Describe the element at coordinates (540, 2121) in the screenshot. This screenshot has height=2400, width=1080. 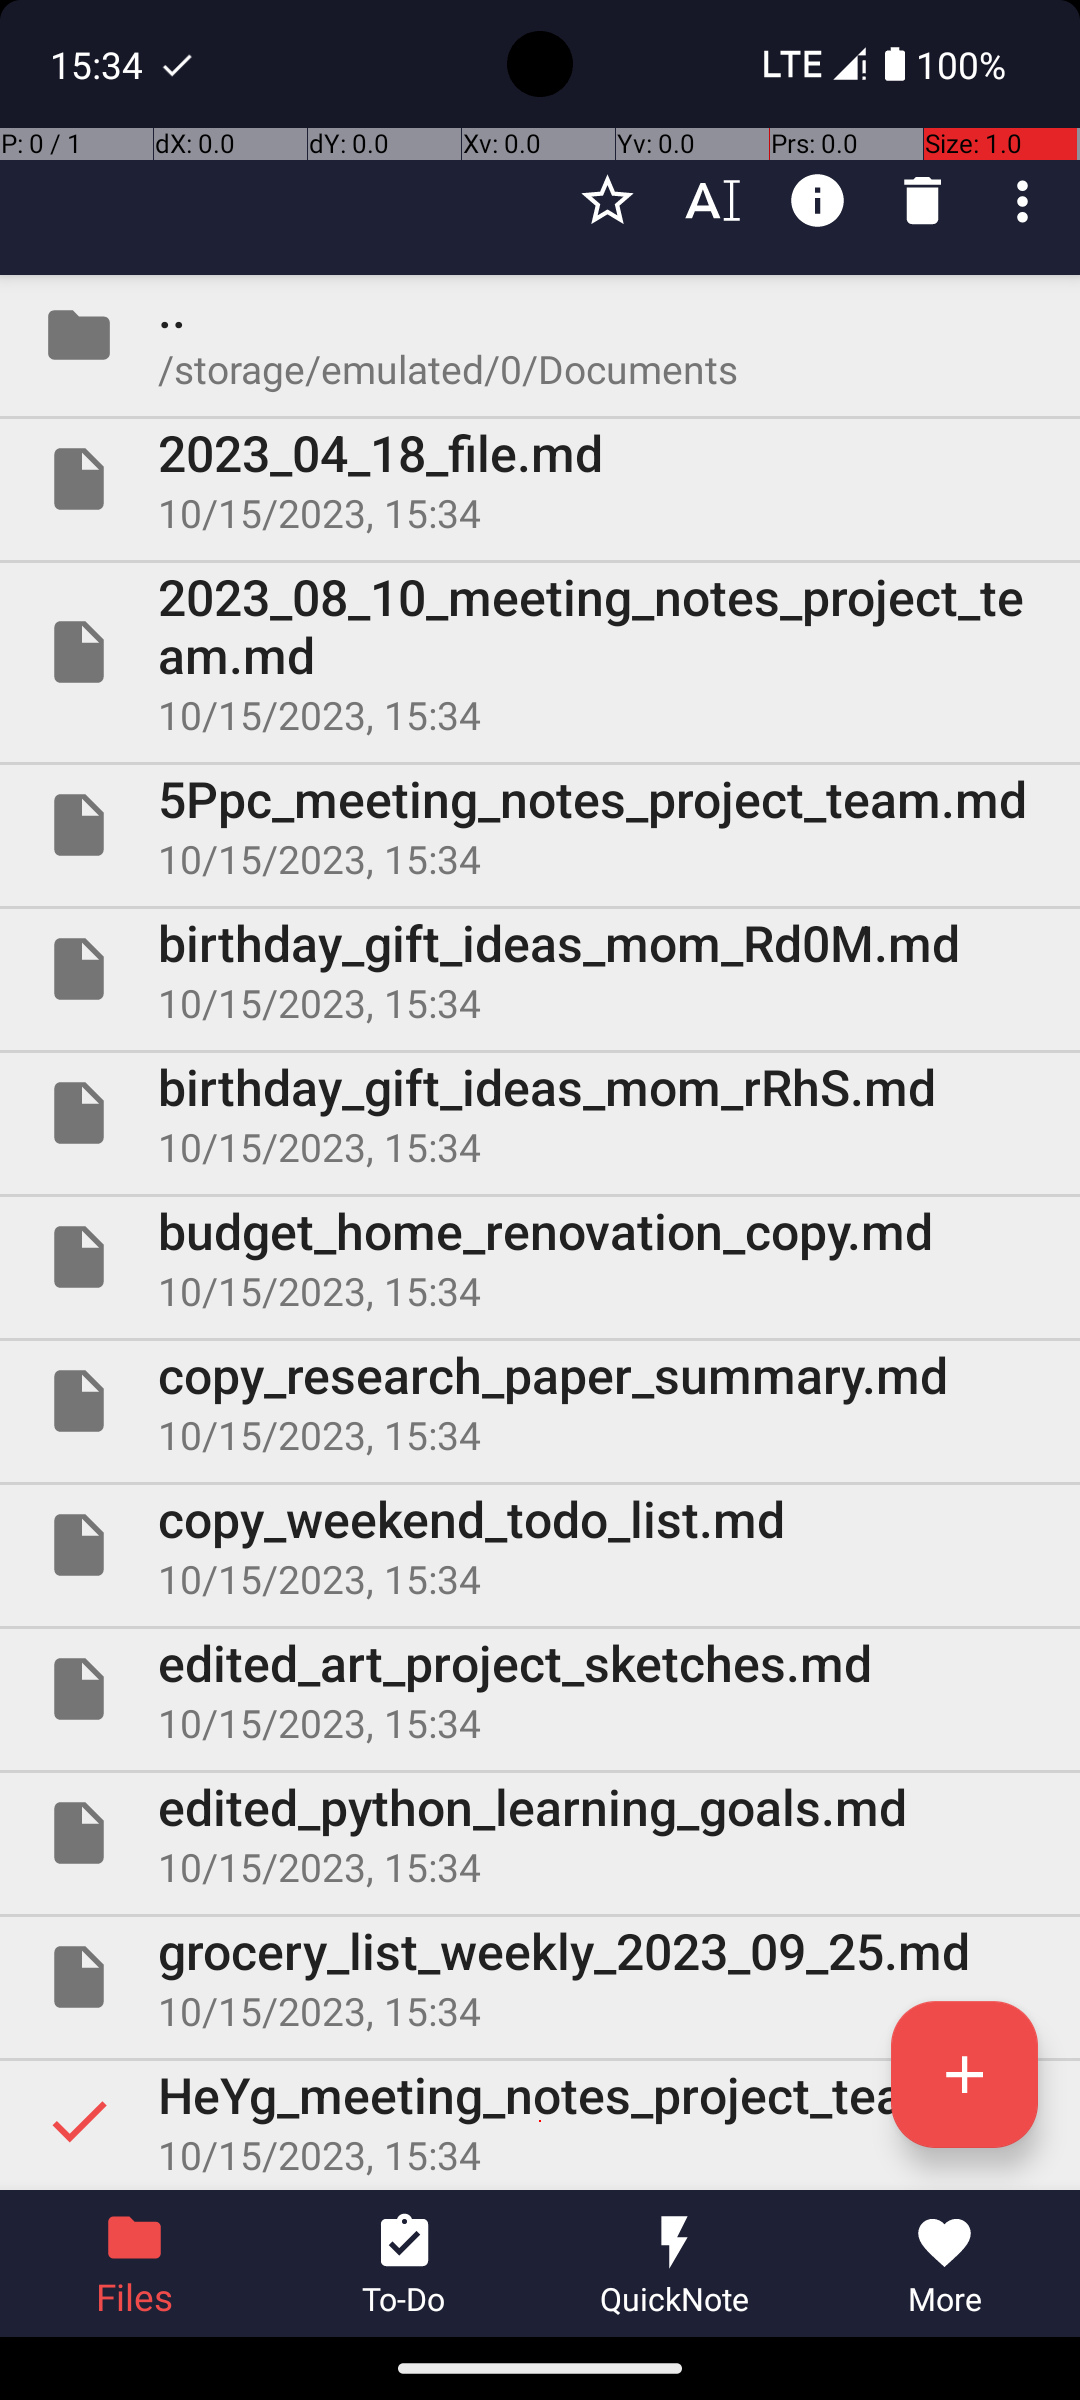
I see `Selected HeYg_meeting_notes_project_team.md ` at that location.